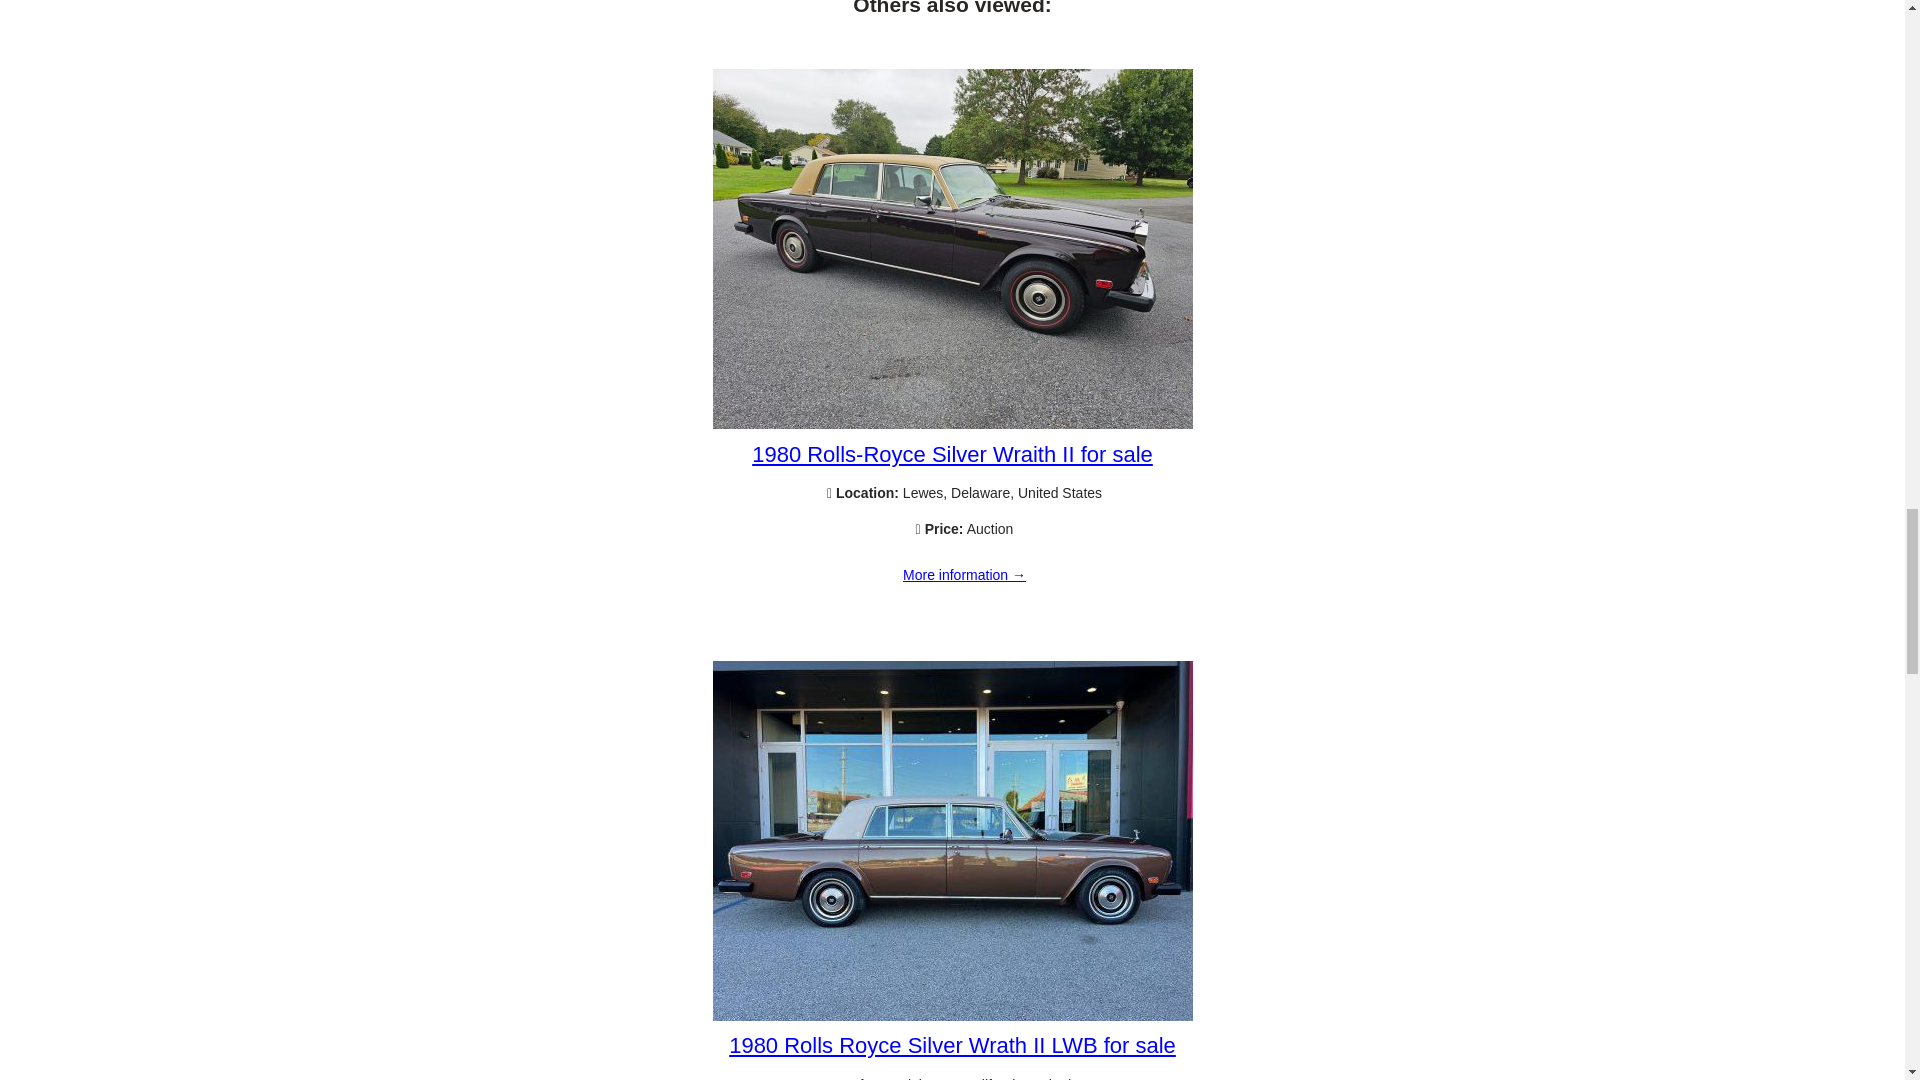  What do you see at coordinates (952, 1015) in the screenshot?
I see `1980 Rolls Royce Silver Wrath II LWB for sale` at bounding box center [952, 1015].